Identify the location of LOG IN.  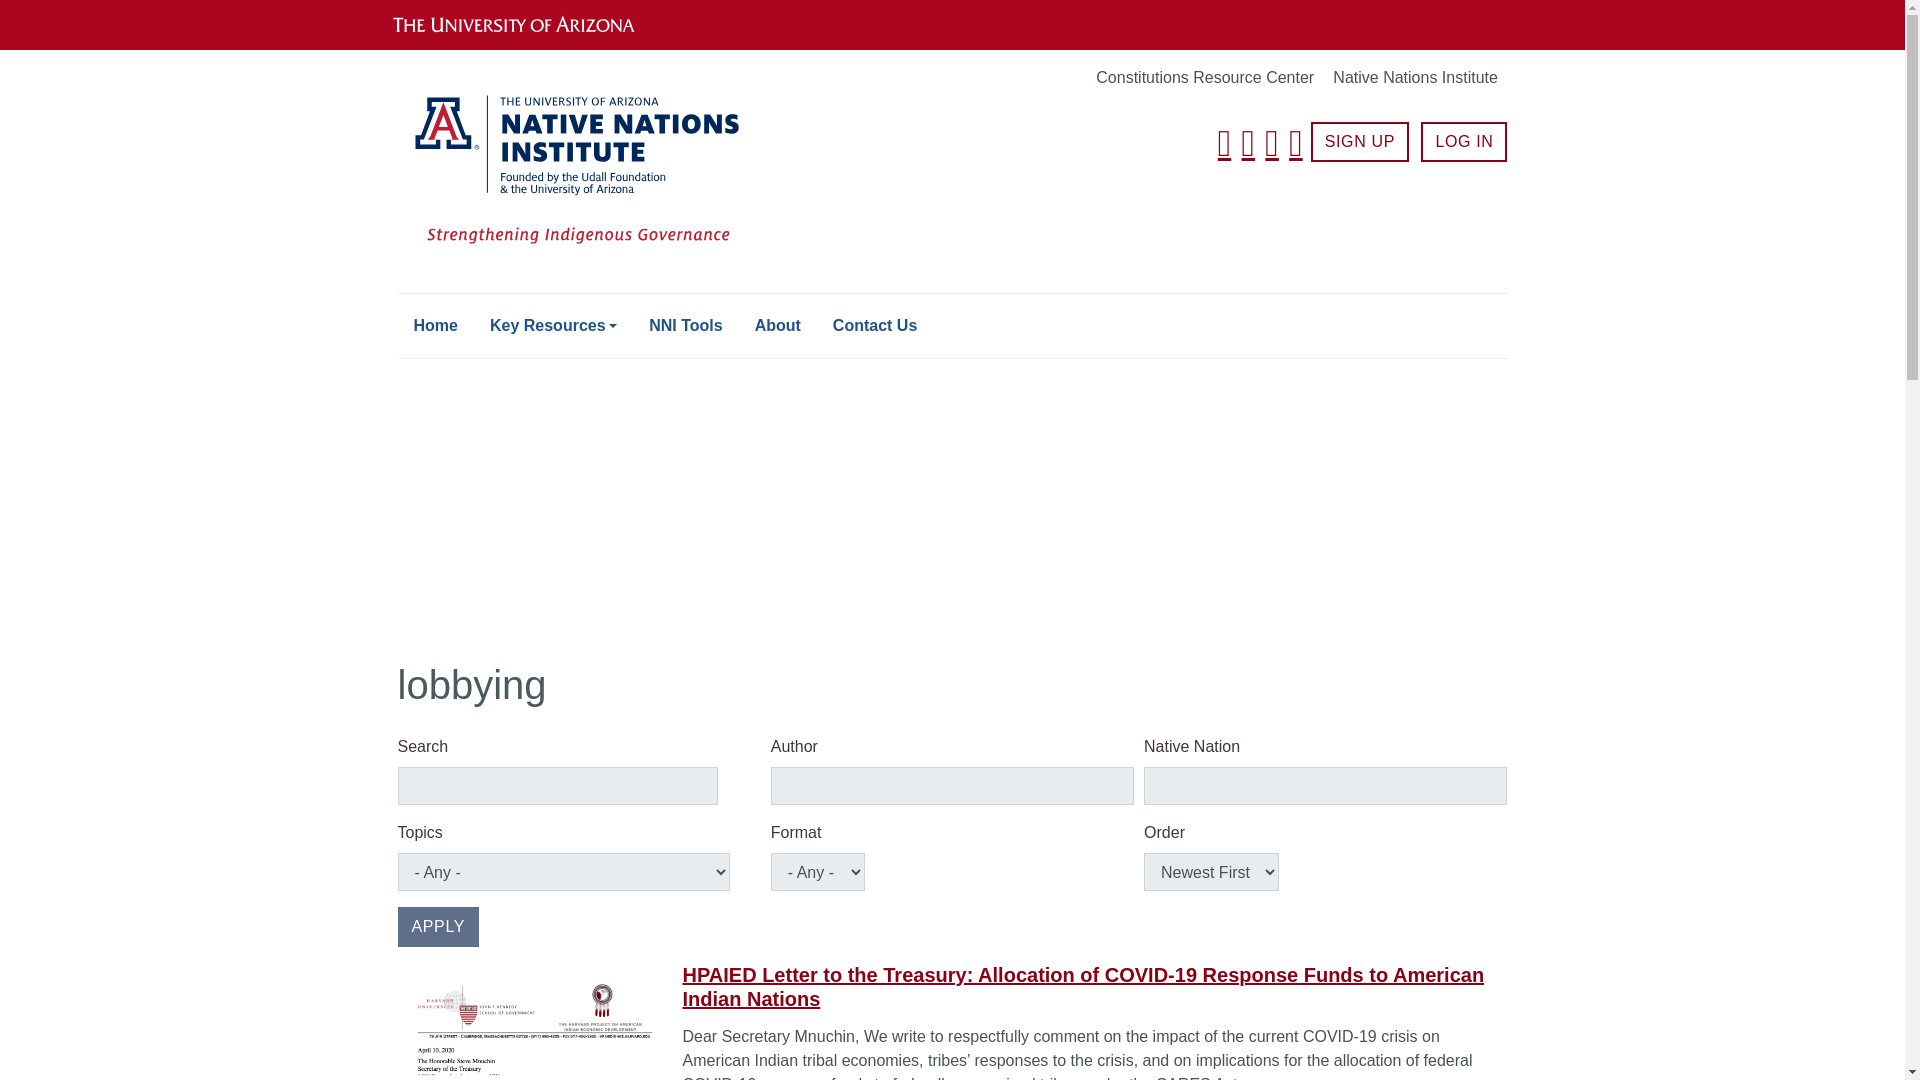
(1464, 142).